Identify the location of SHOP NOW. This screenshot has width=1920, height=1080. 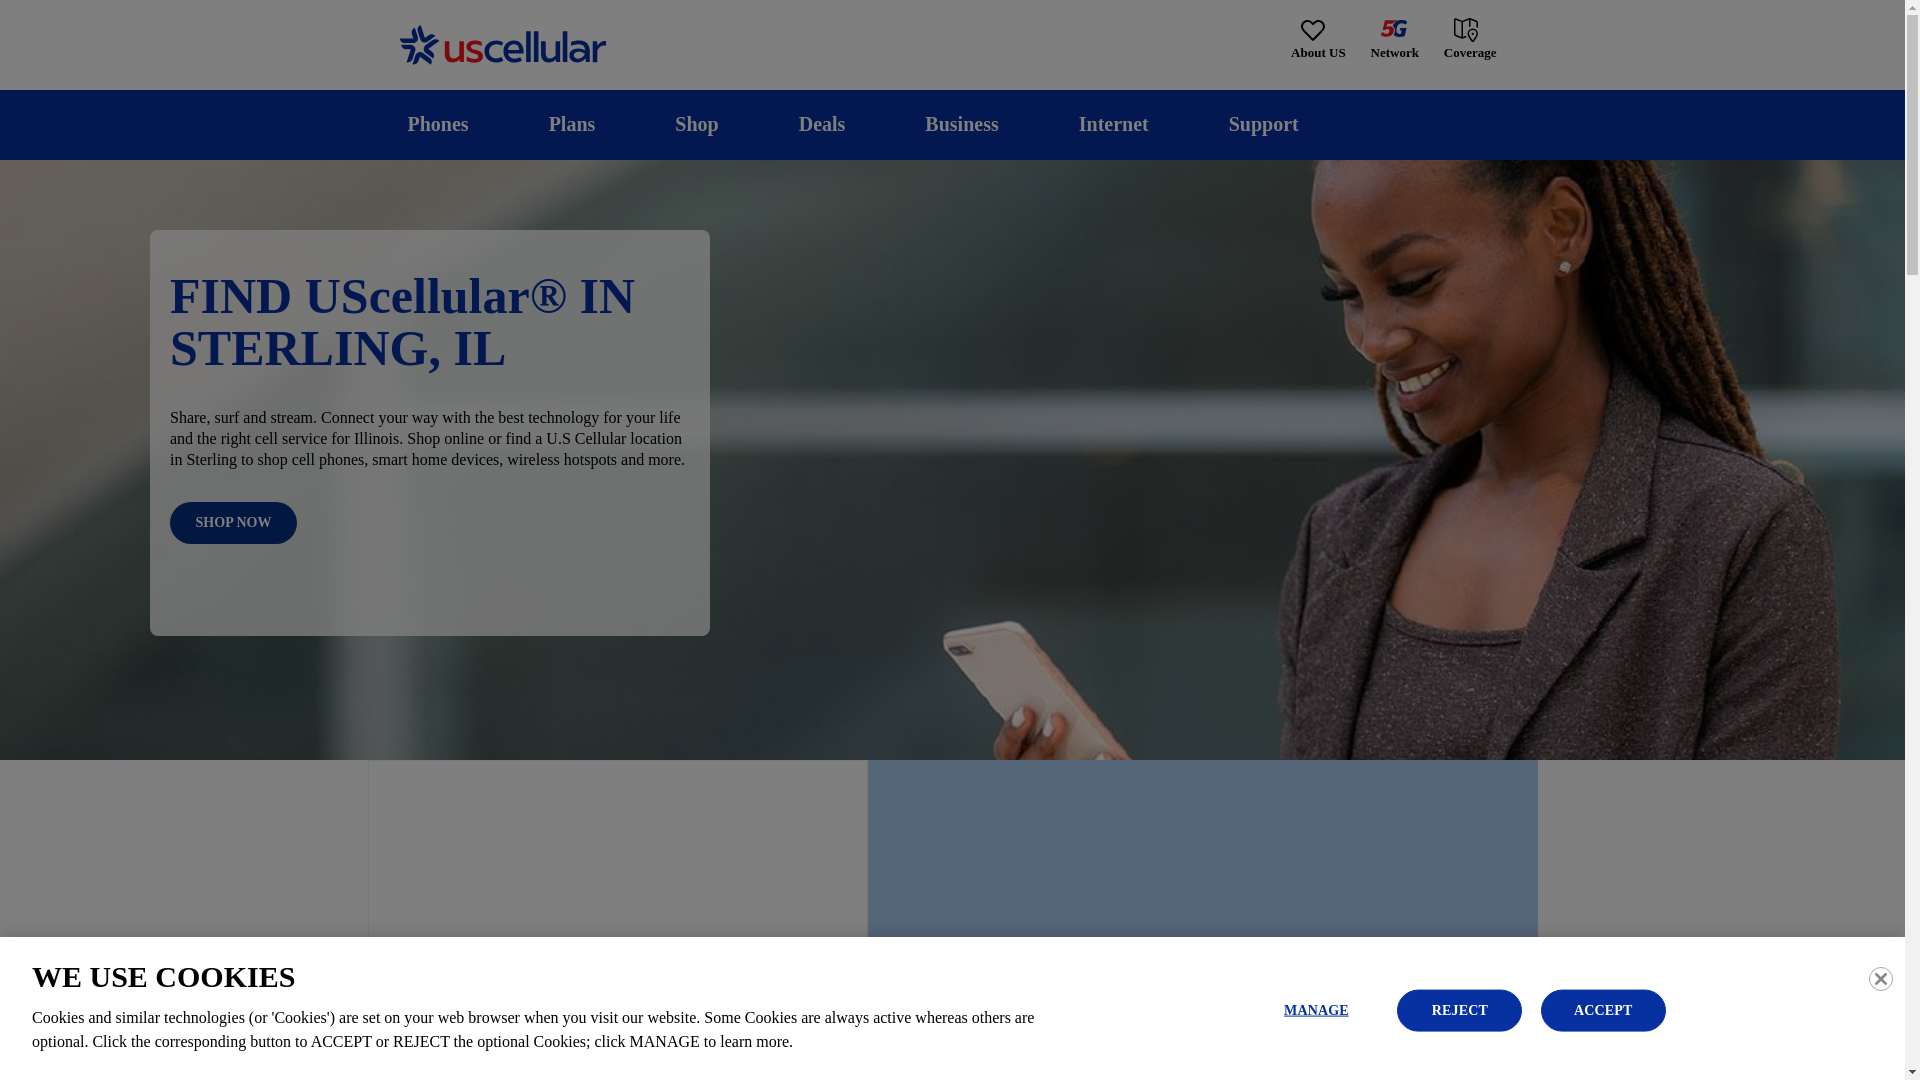
(234, 523).